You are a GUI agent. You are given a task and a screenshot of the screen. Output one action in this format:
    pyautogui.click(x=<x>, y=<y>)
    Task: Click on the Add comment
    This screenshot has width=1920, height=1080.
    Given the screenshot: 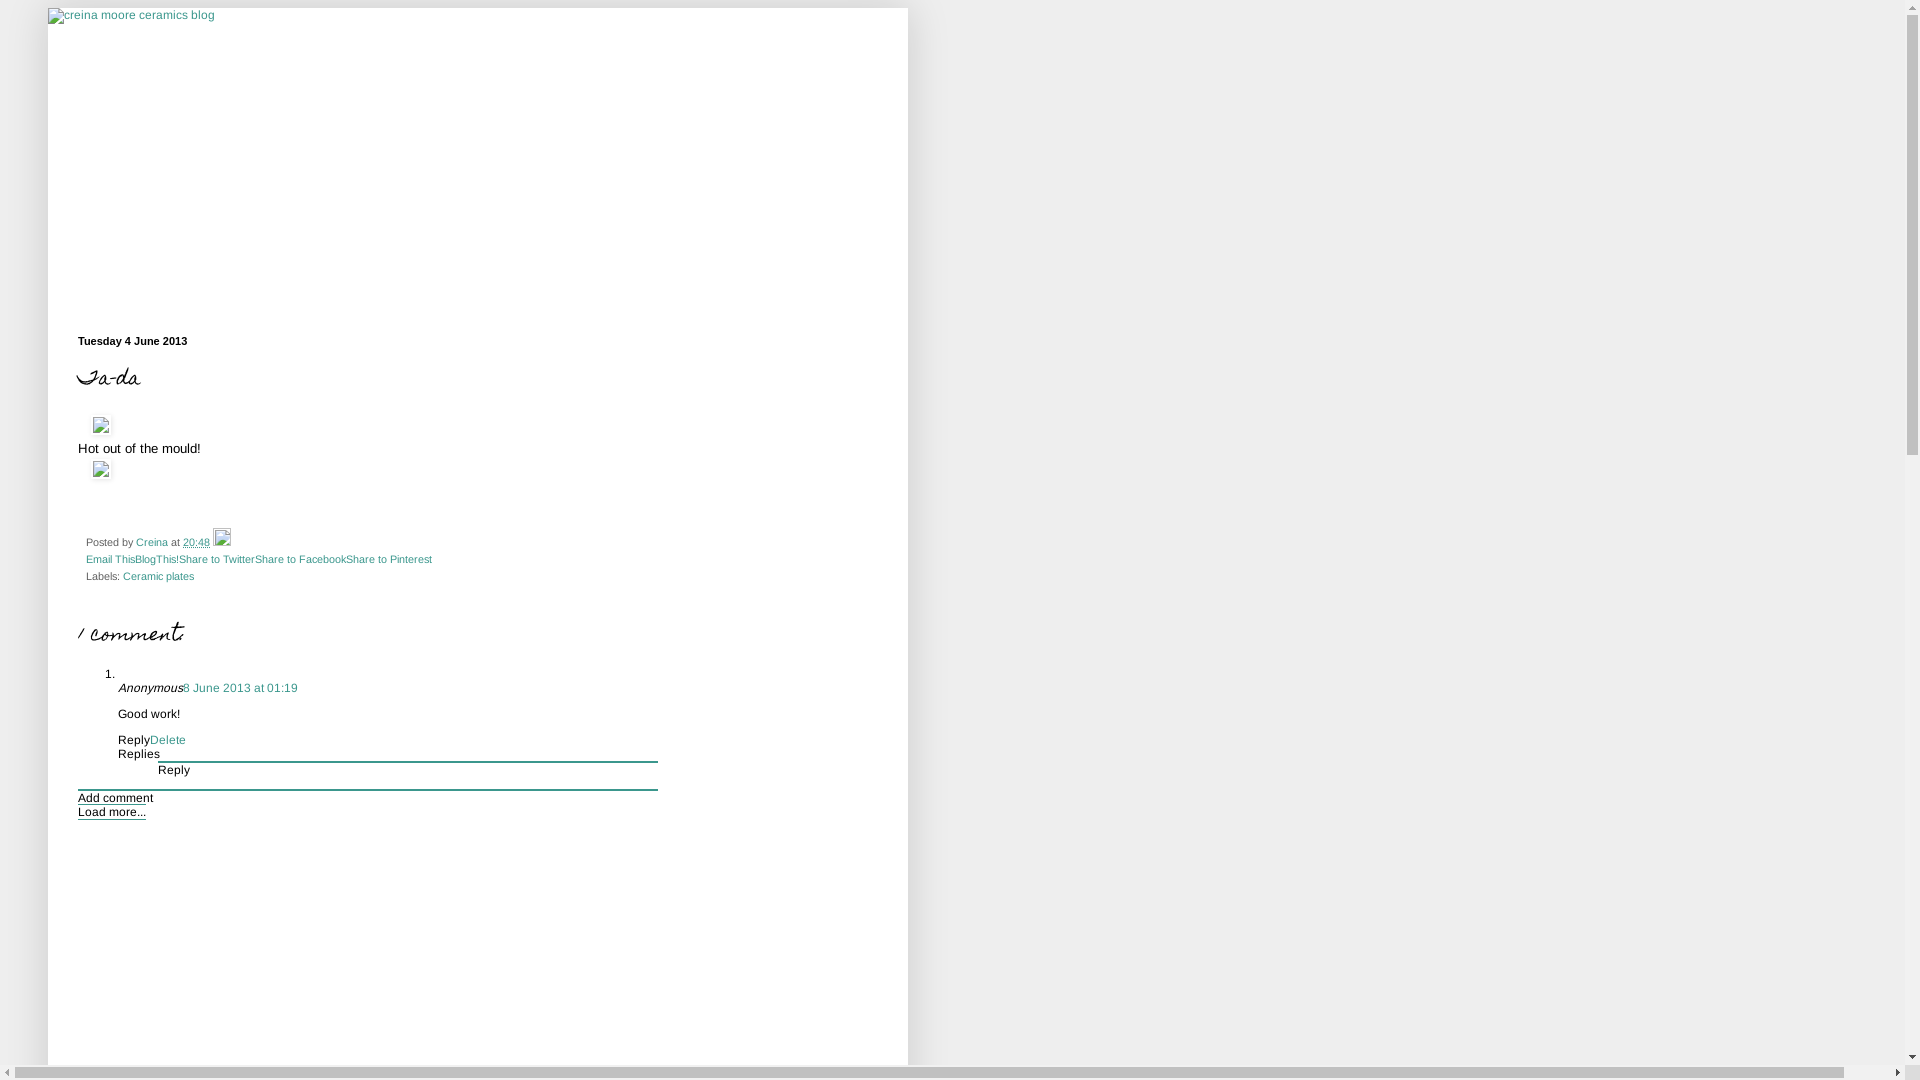 What is the action you would take?
    pyautogui.click(x=116, y=798)
    